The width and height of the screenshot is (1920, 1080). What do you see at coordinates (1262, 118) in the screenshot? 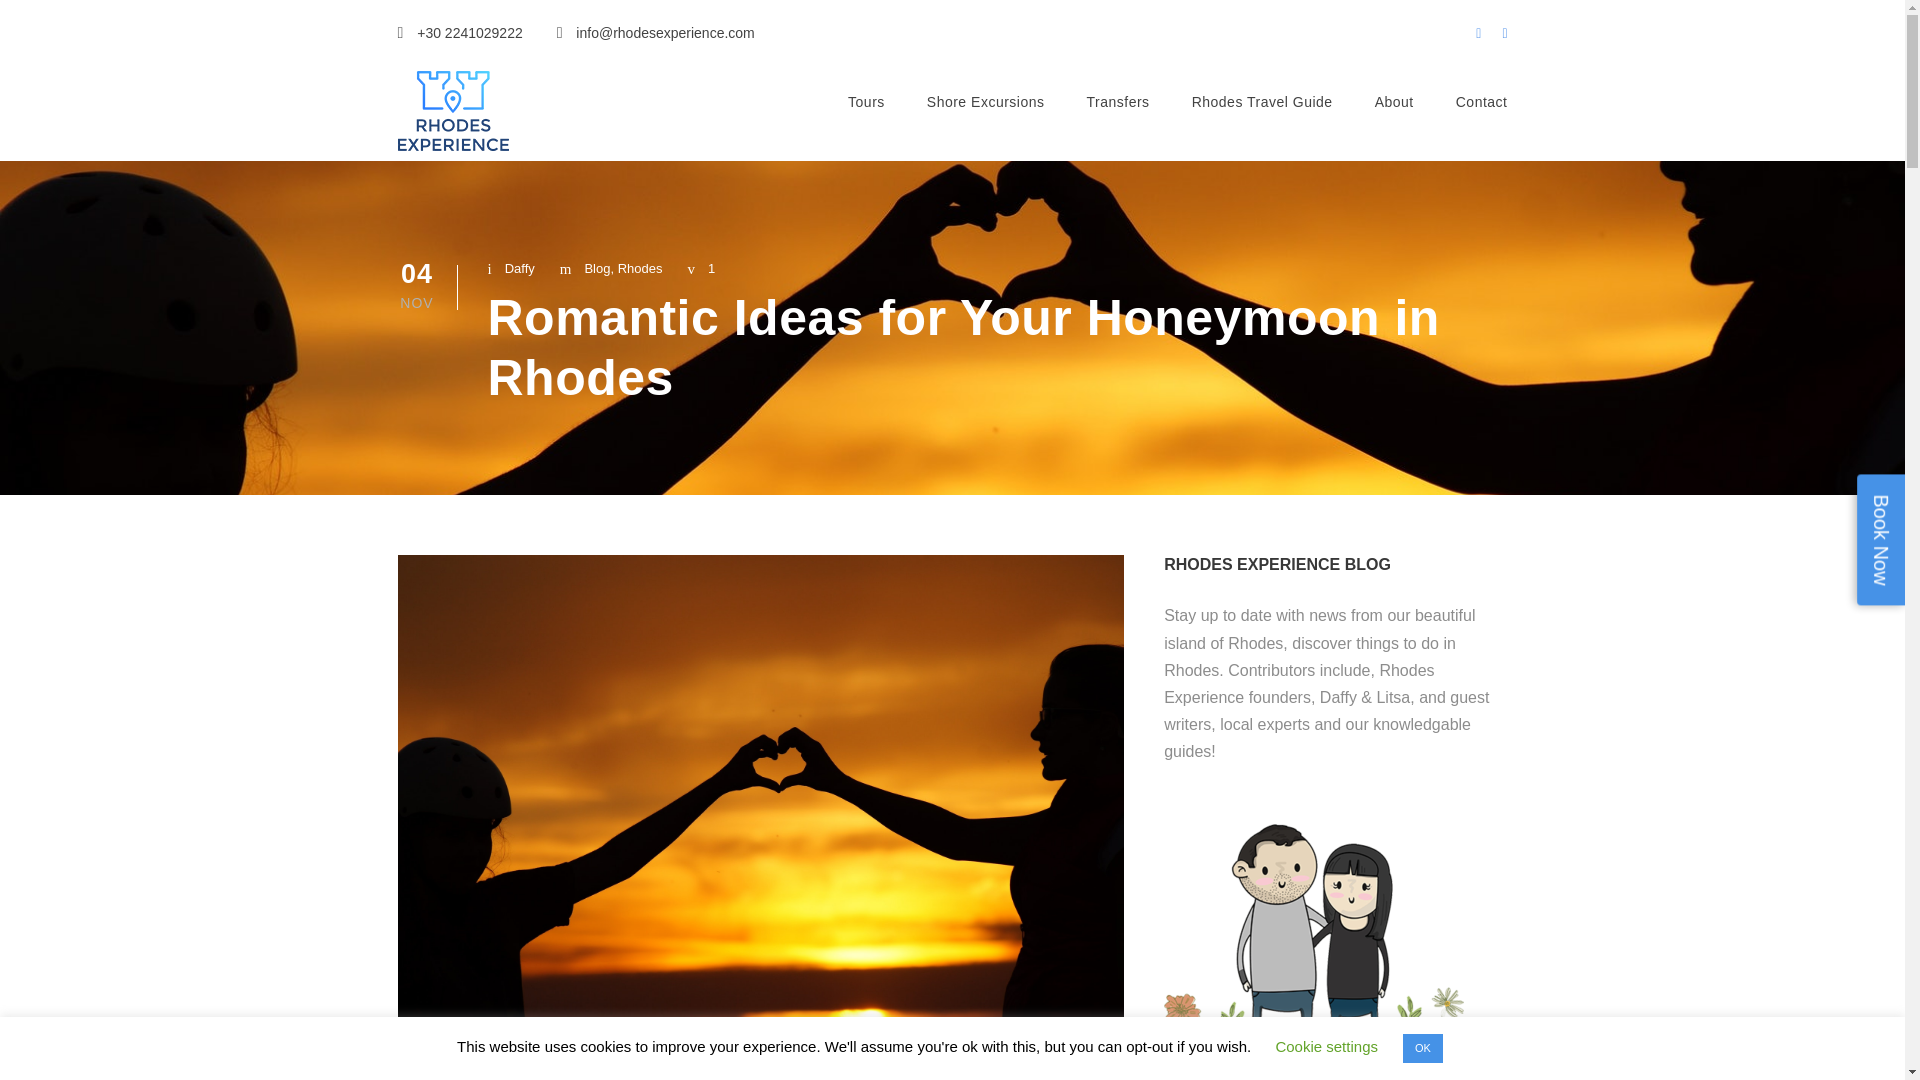
I see `Rhodes Travel Guide` at bounding box center [1262, 118].